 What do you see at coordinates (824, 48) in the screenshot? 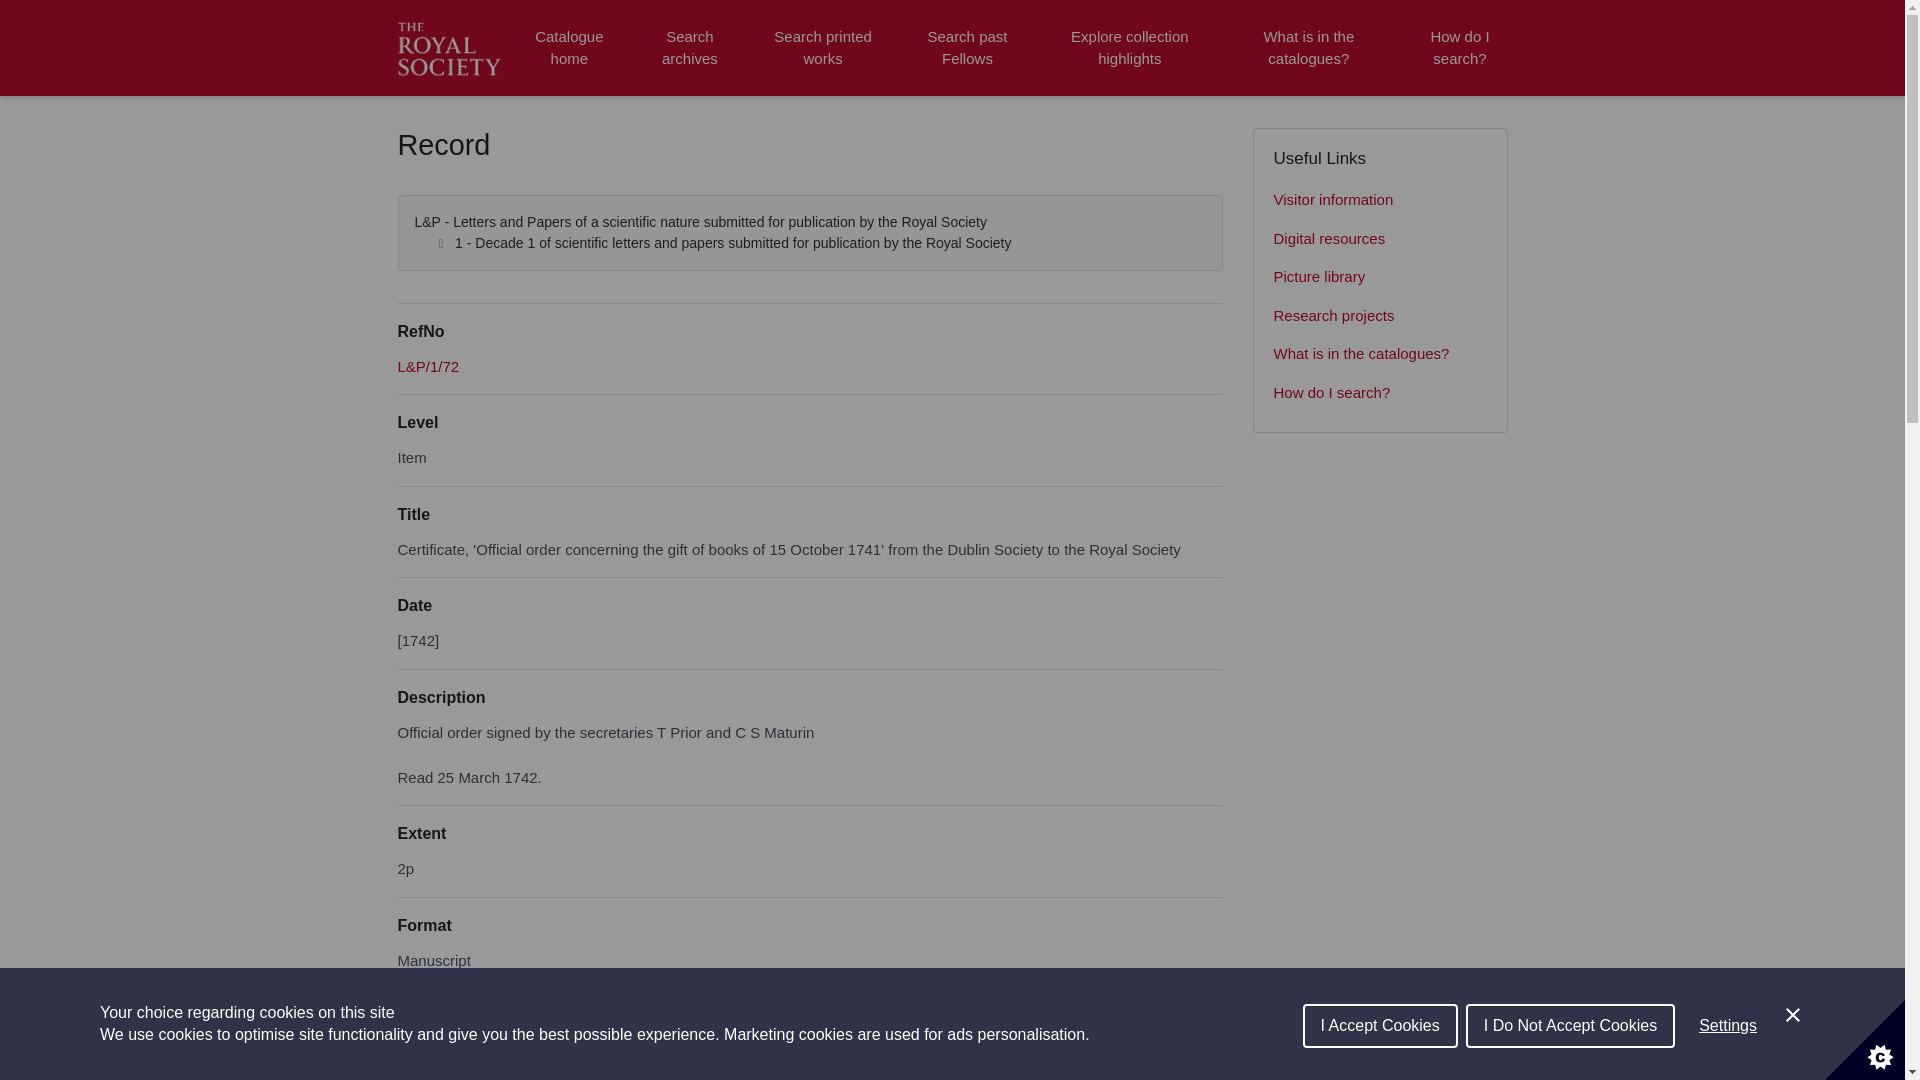
I see `Search printed works` at bounding box center [824, 48].